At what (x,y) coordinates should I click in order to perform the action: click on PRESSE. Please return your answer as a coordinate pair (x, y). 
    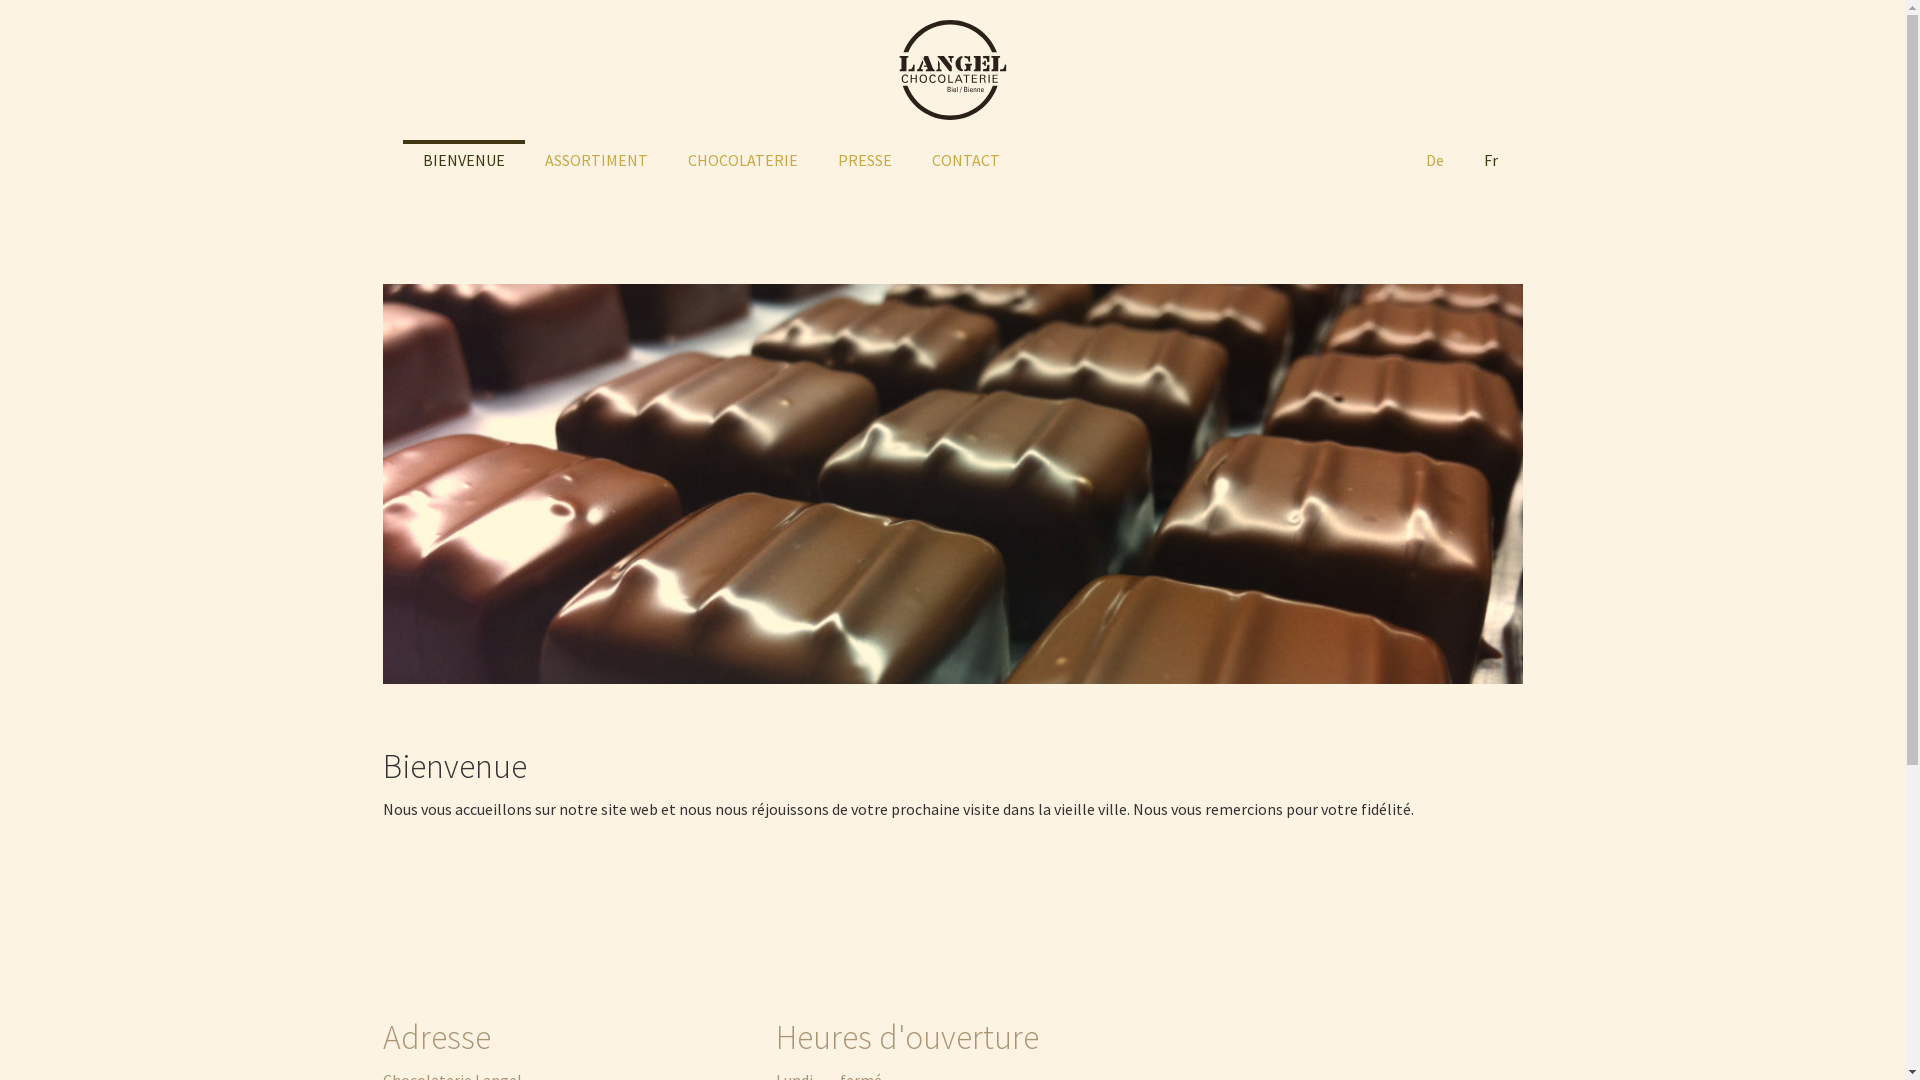
    Looking at the image, I should click on (865, 160).